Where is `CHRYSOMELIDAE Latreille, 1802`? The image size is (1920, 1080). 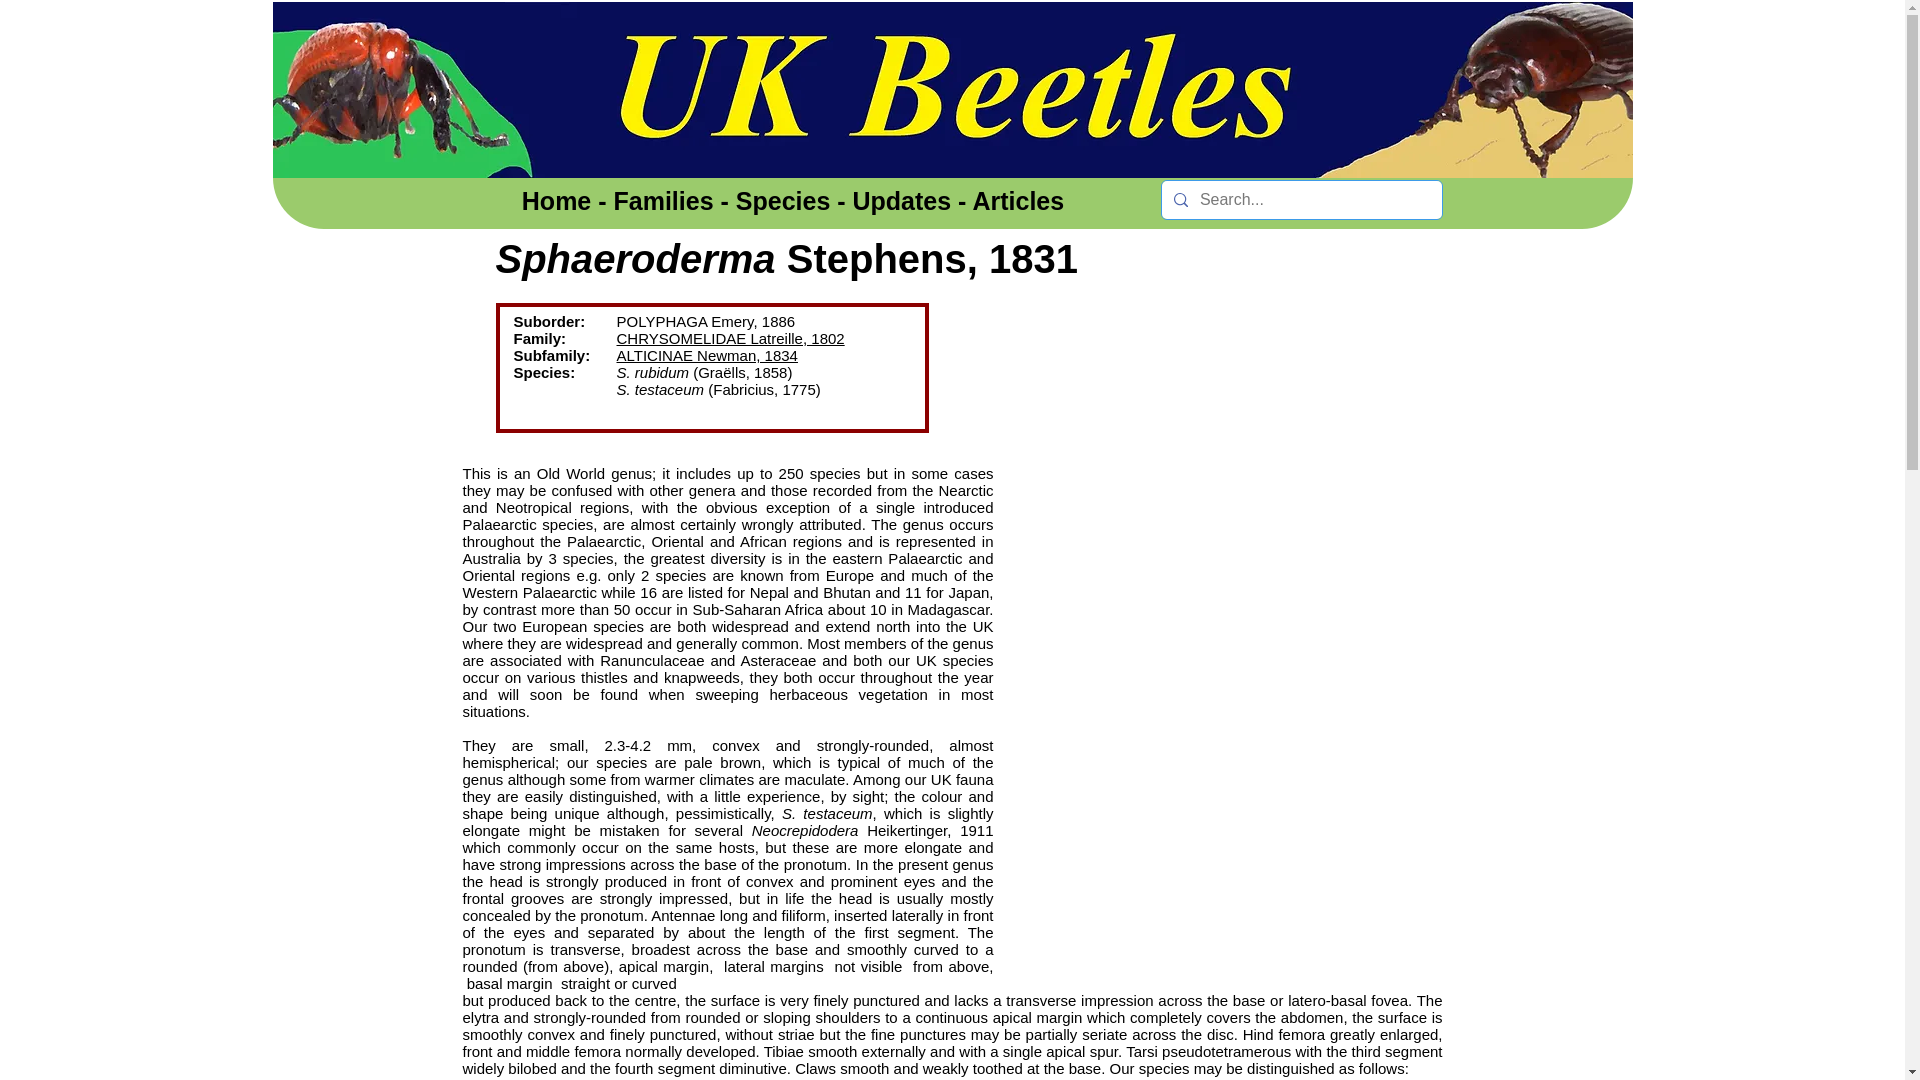
CHRYSOMELIDAE Latreille, 1802 is located at coordinates (730, 338).